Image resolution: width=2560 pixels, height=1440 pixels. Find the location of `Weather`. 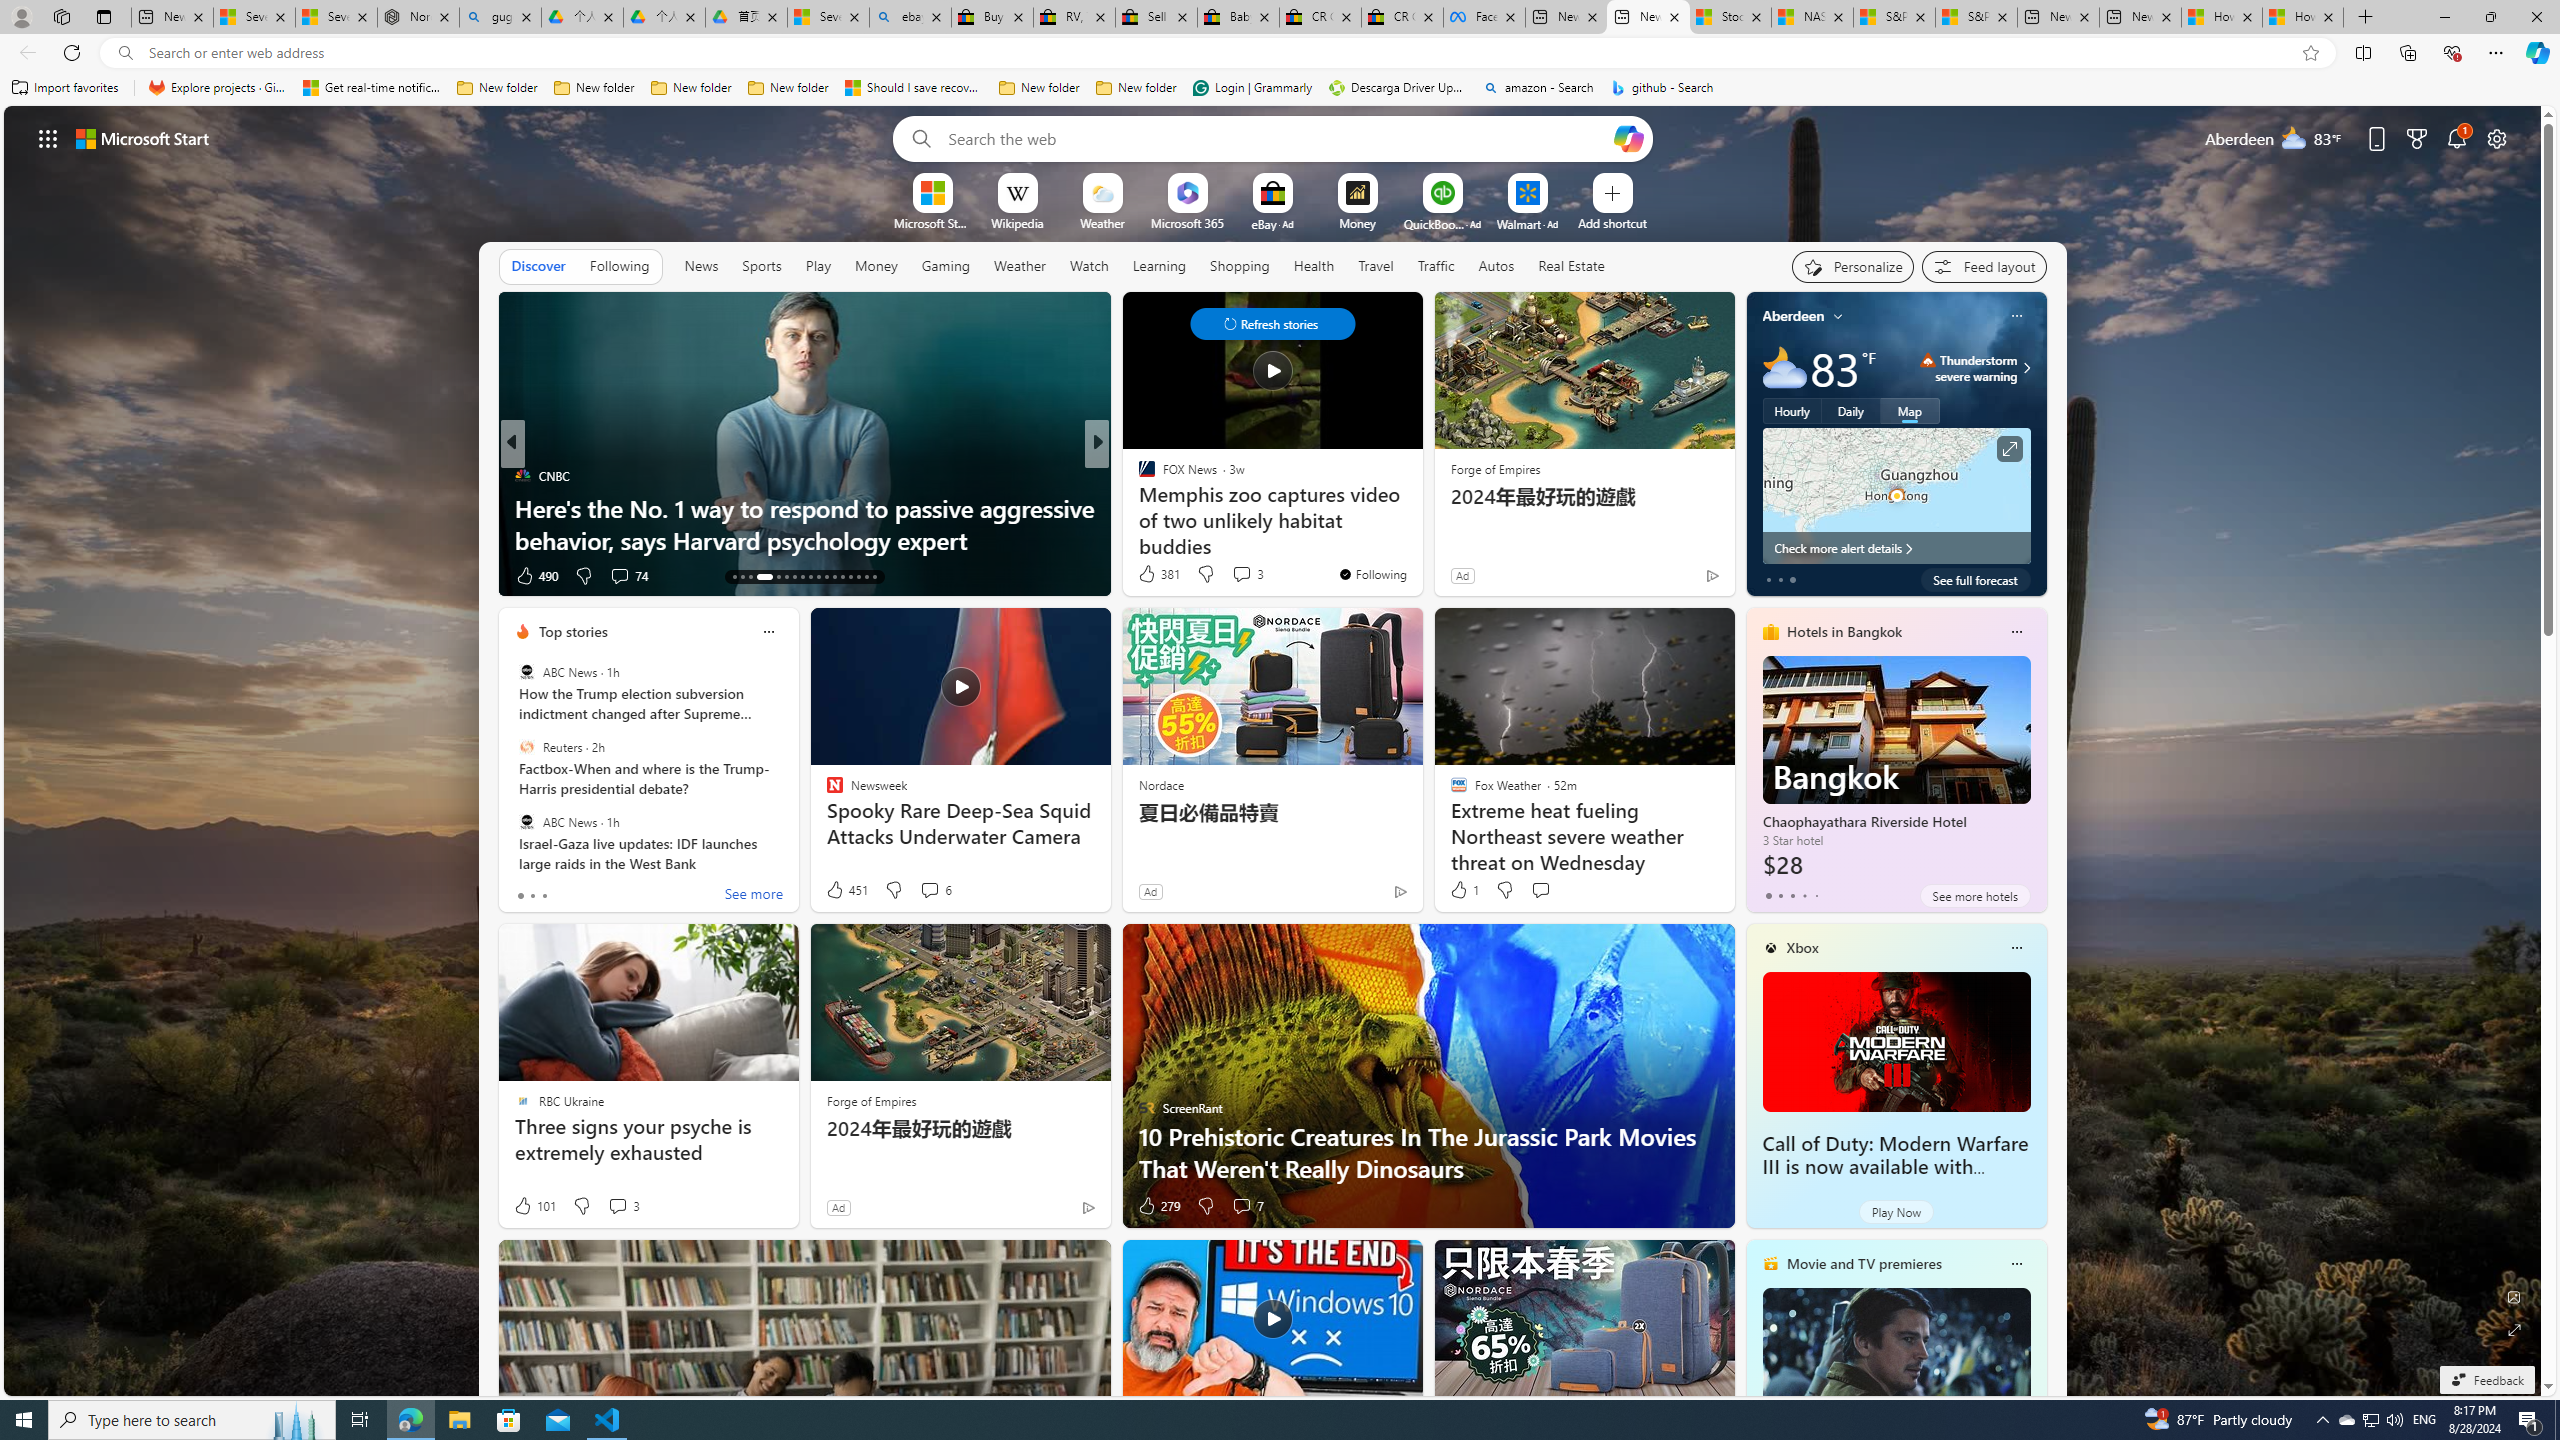

Weather is located at coordinates (1020, 266).